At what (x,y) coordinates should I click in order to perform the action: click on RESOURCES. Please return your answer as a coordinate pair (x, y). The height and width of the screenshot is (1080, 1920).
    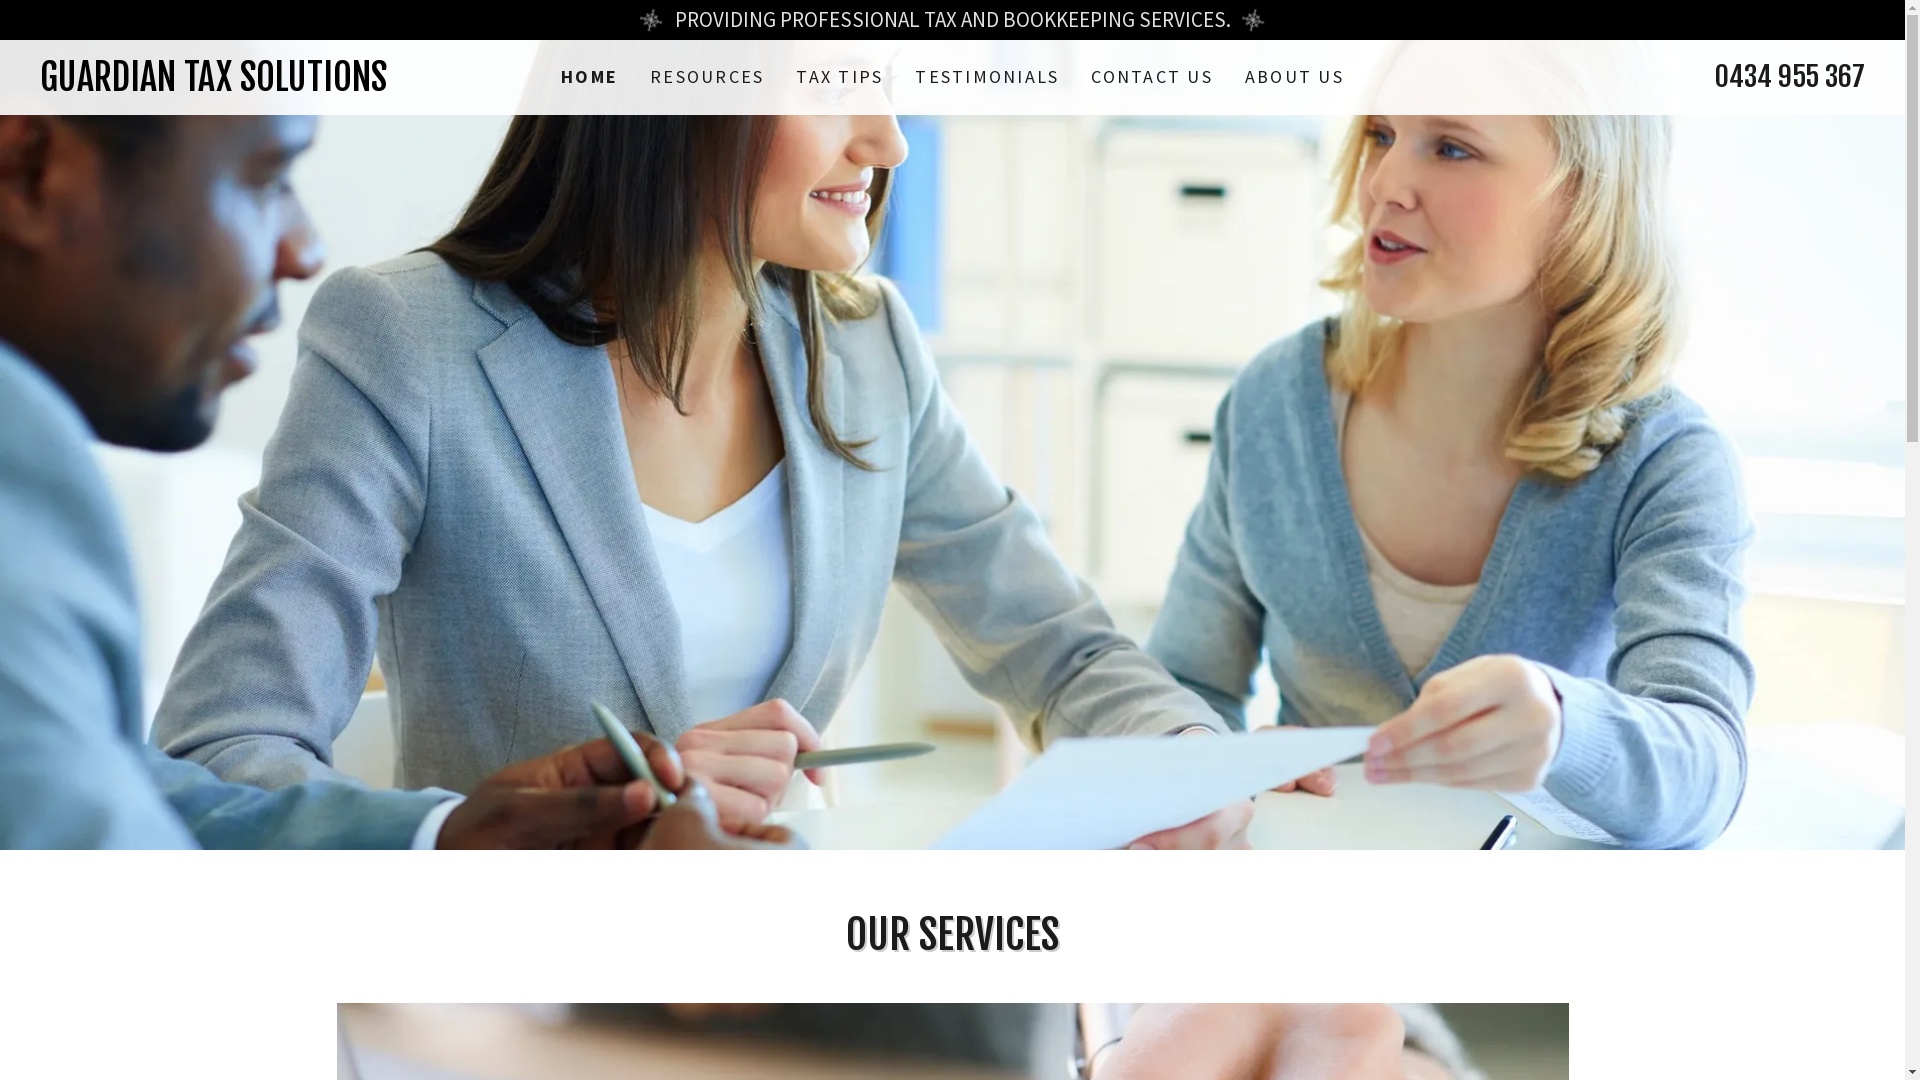
    Looking at the image, I should click on (707, 77).